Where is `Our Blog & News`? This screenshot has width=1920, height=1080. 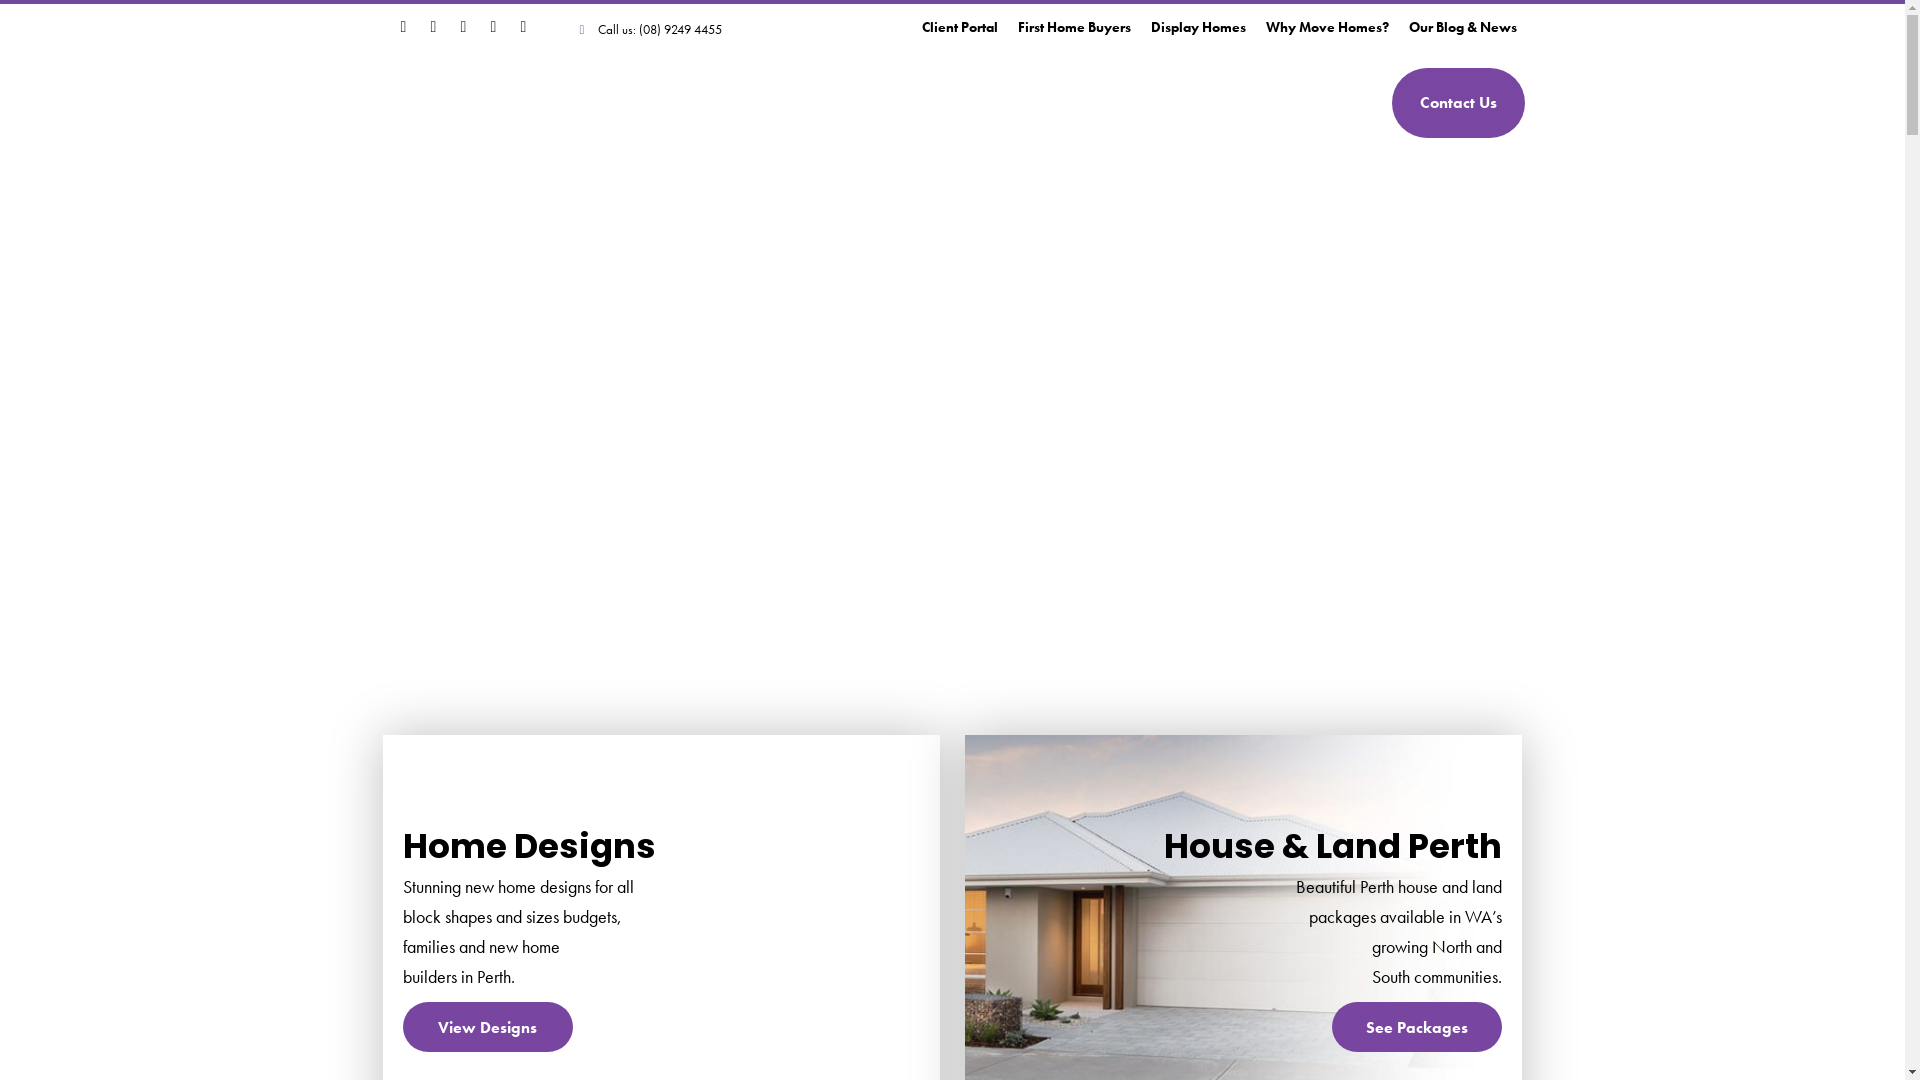 Our Blog & News is located at coordinates (1462, 27).